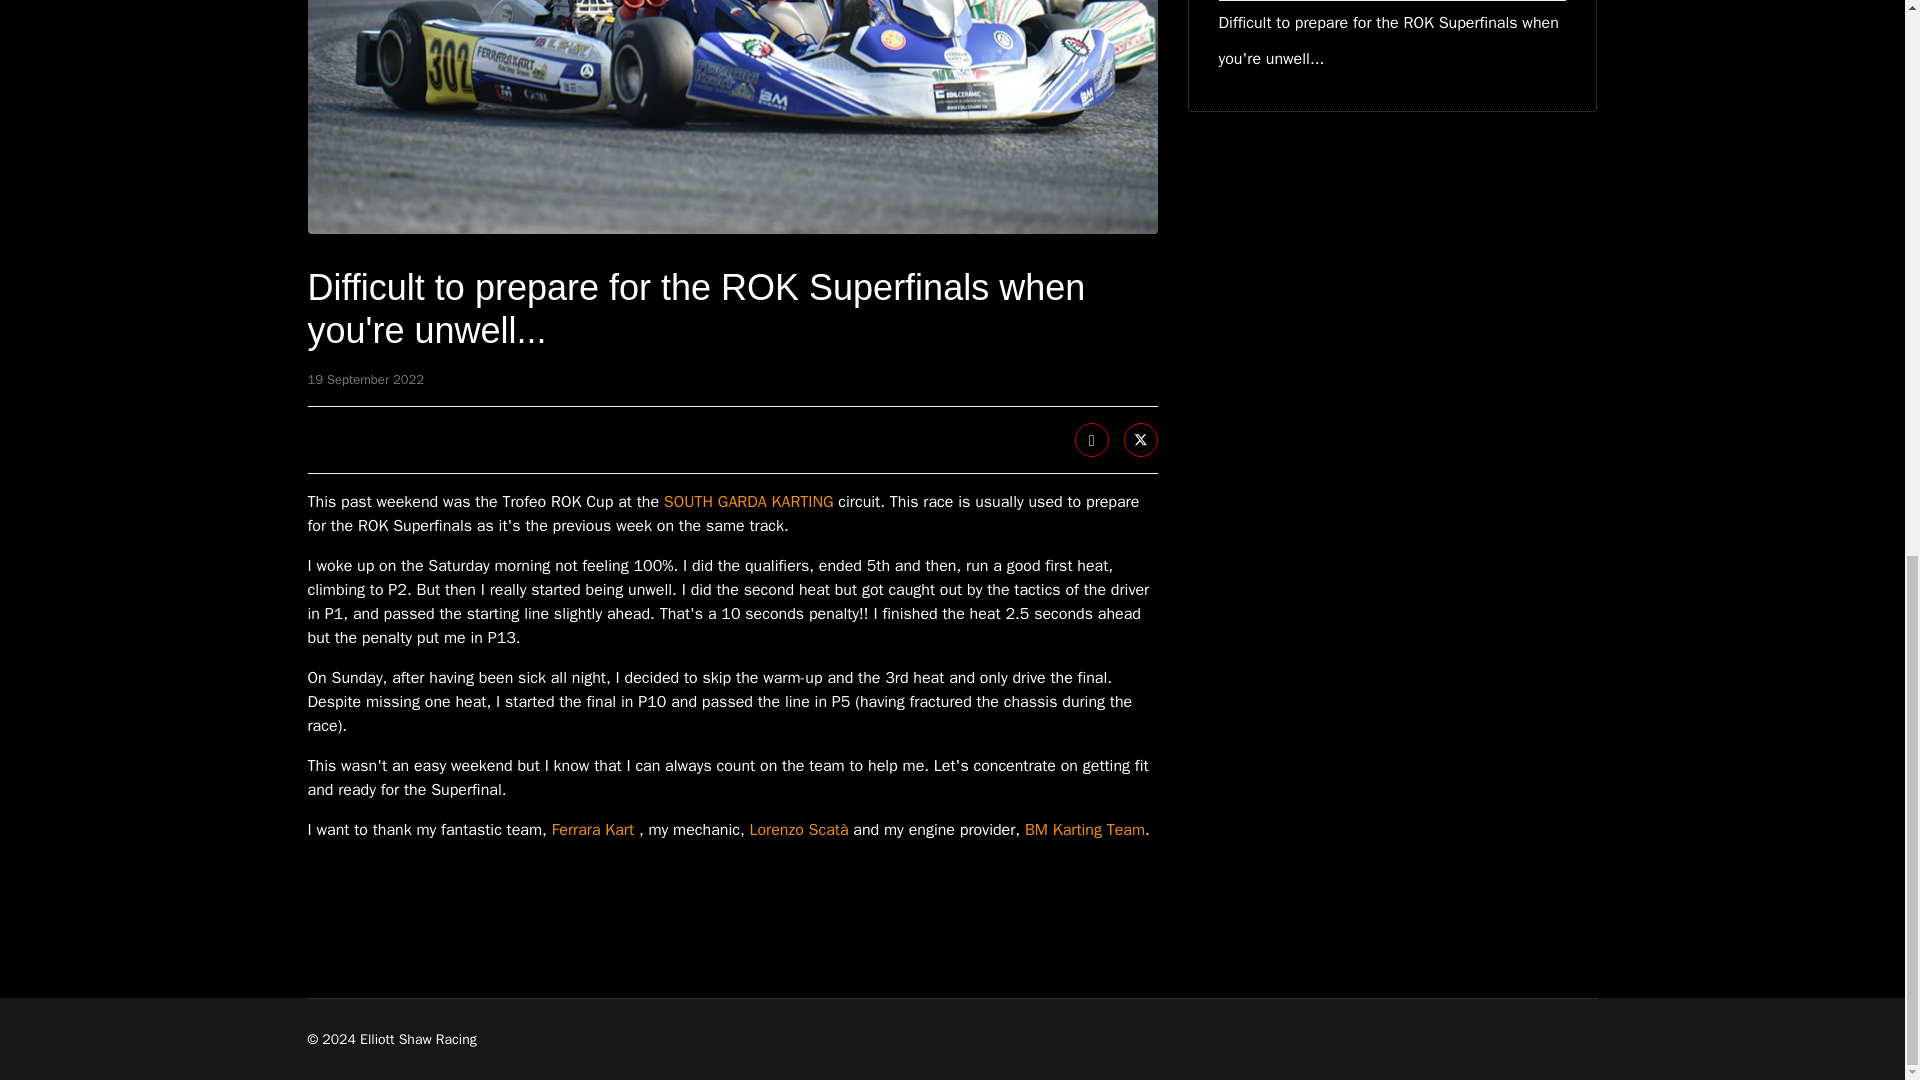 The height and width of the screenshot is (1080, 1920). What do you see at coordinates (1084, 830) in the screenshot?
I see `BM Karting Team` at bounding box center [1084, 830].